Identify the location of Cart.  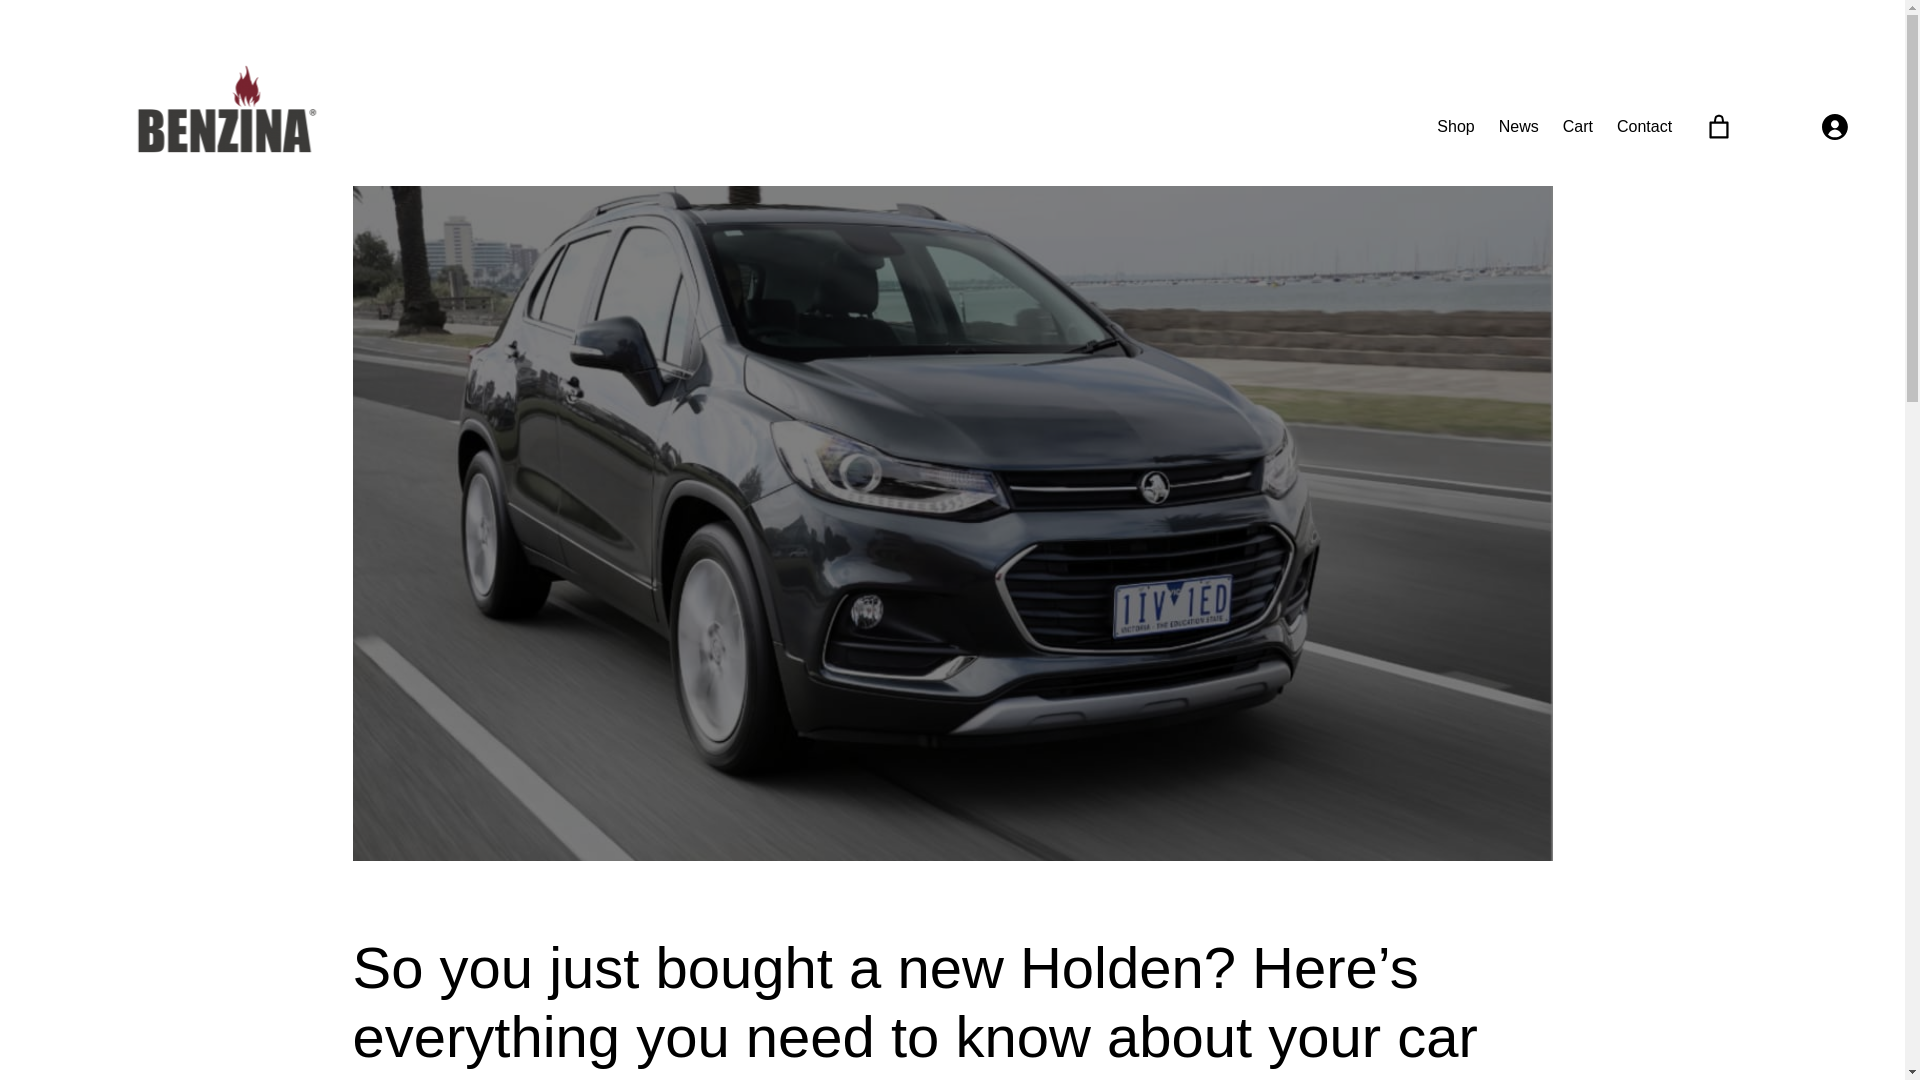
(1578, 127).